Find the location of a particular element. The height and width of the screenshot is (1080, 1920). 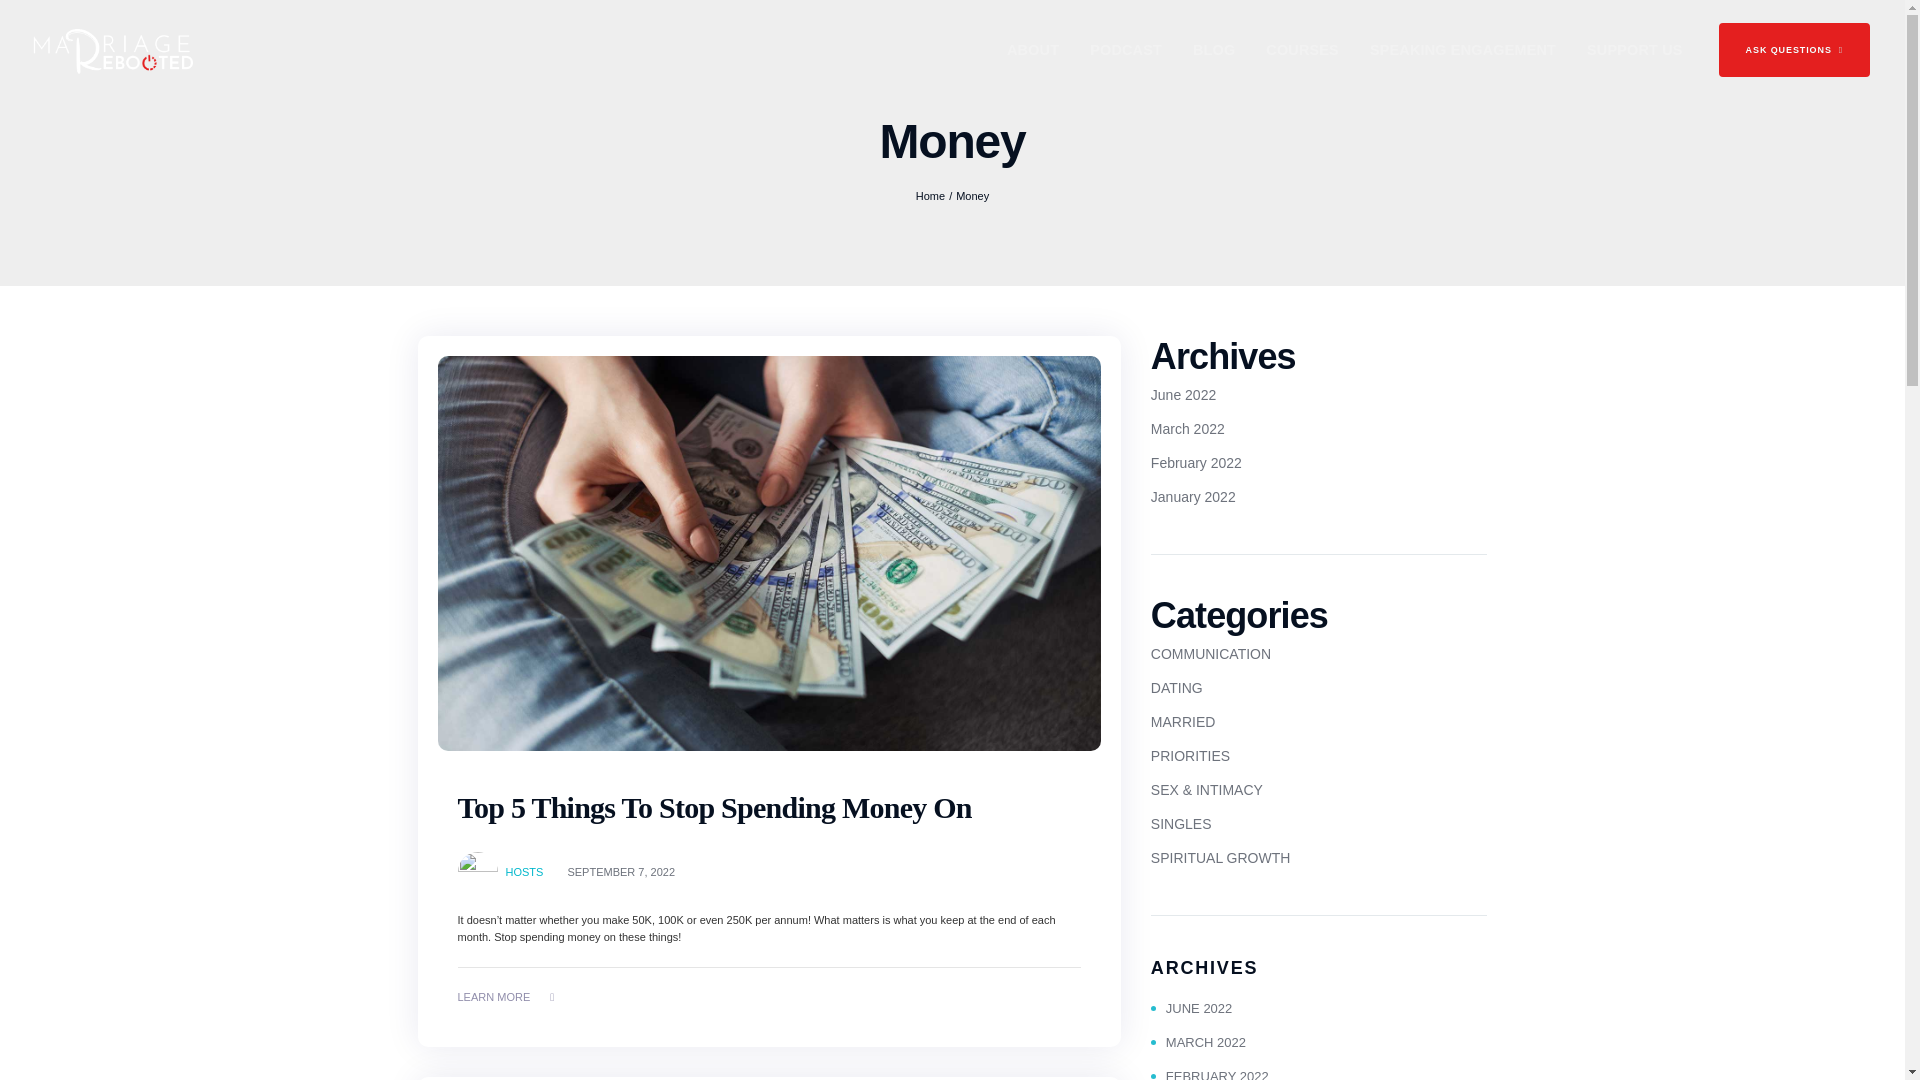

DATING is located at coordinates (1176, 688).